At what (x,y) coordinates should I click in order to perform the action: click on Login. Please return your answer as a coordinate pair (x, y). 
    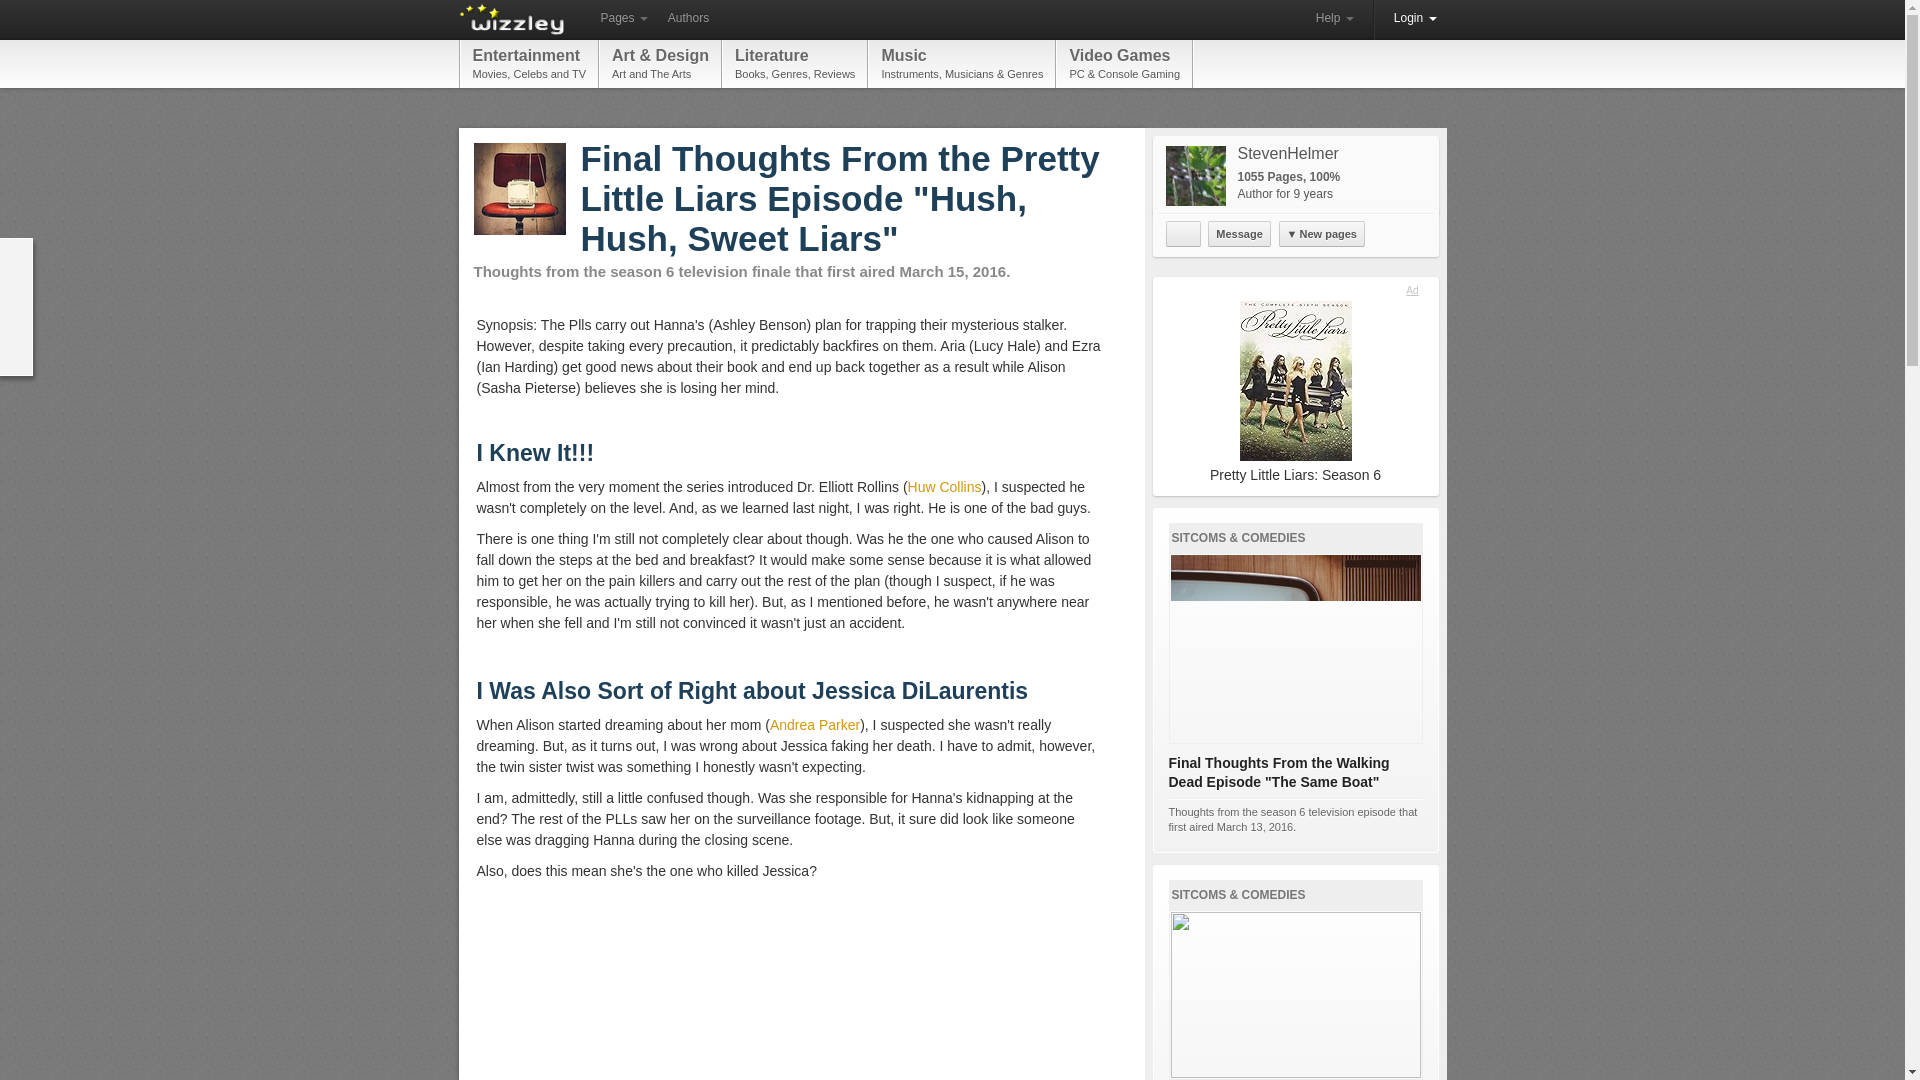
    Looking at the image, I should click on (1416, 19).